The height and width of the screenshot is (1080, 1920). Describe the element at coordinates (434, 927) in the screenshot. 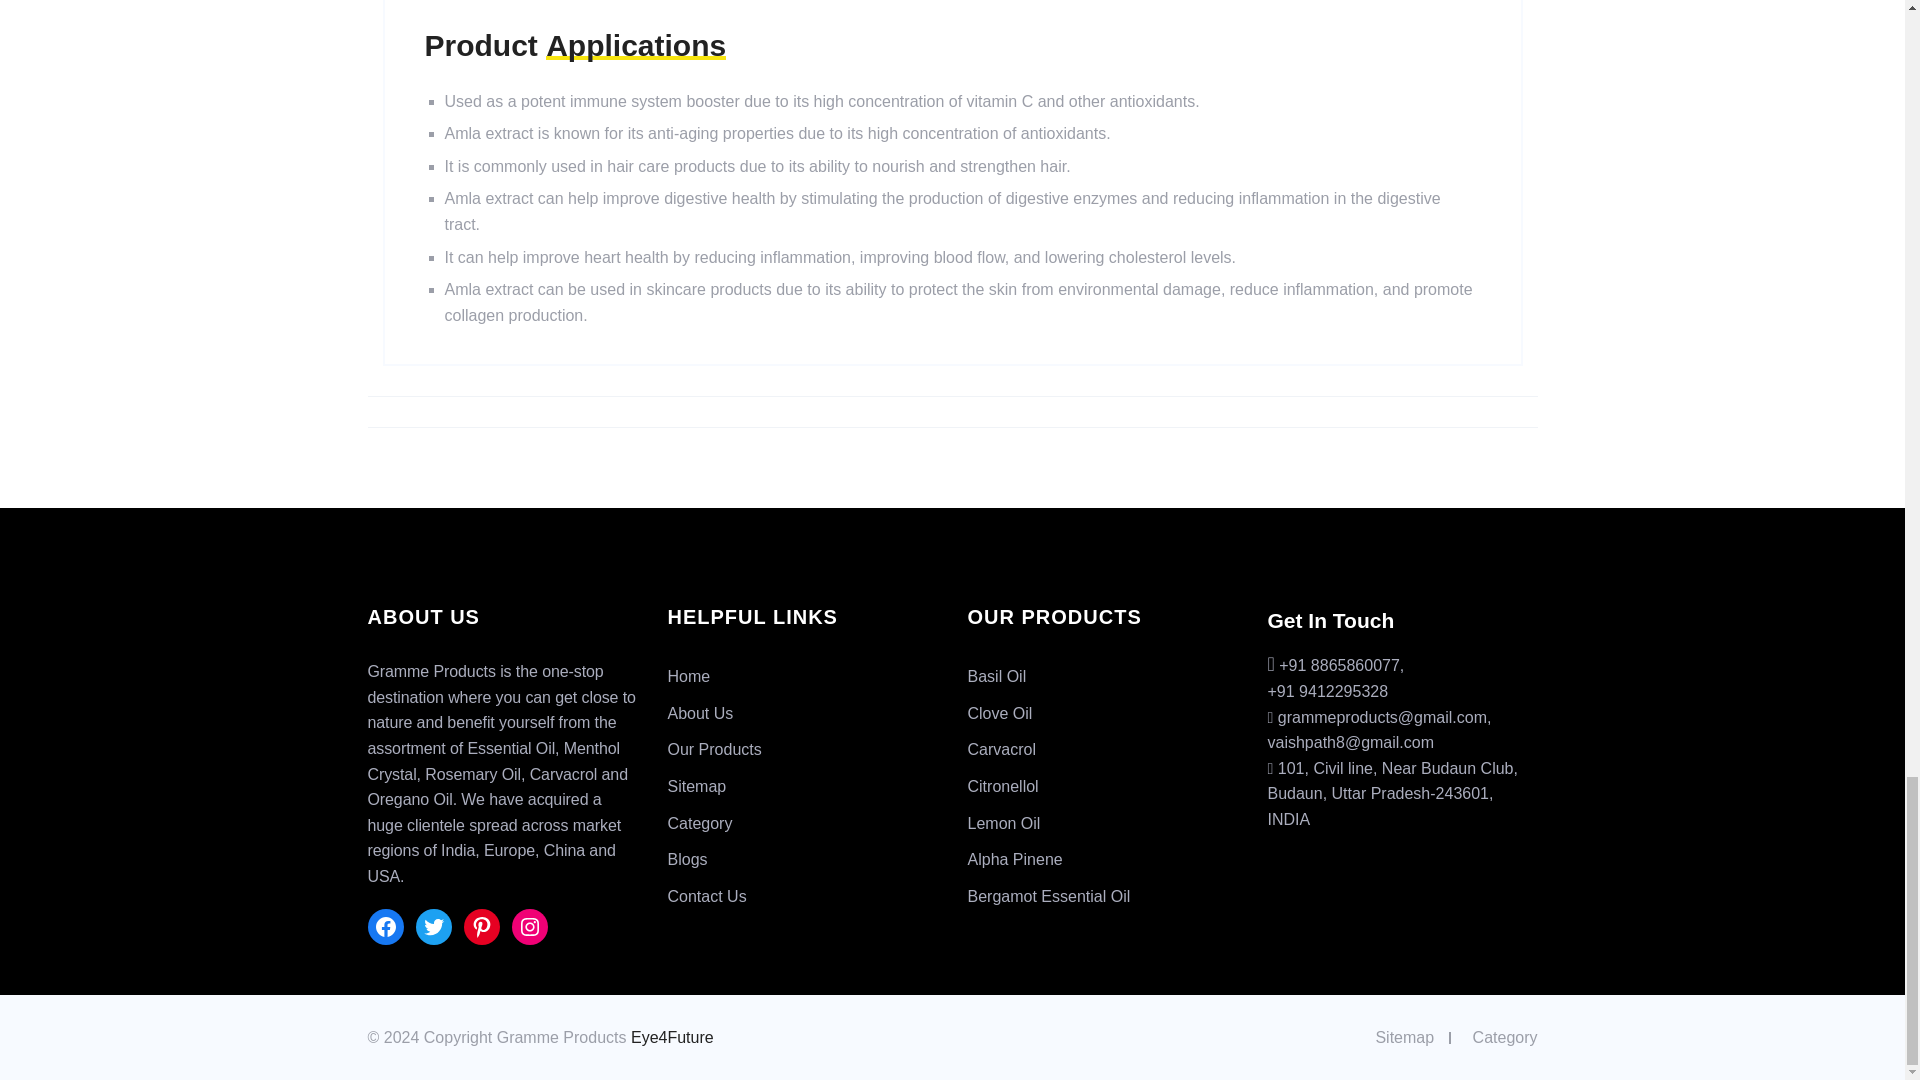

I see `Twitter` at that location.